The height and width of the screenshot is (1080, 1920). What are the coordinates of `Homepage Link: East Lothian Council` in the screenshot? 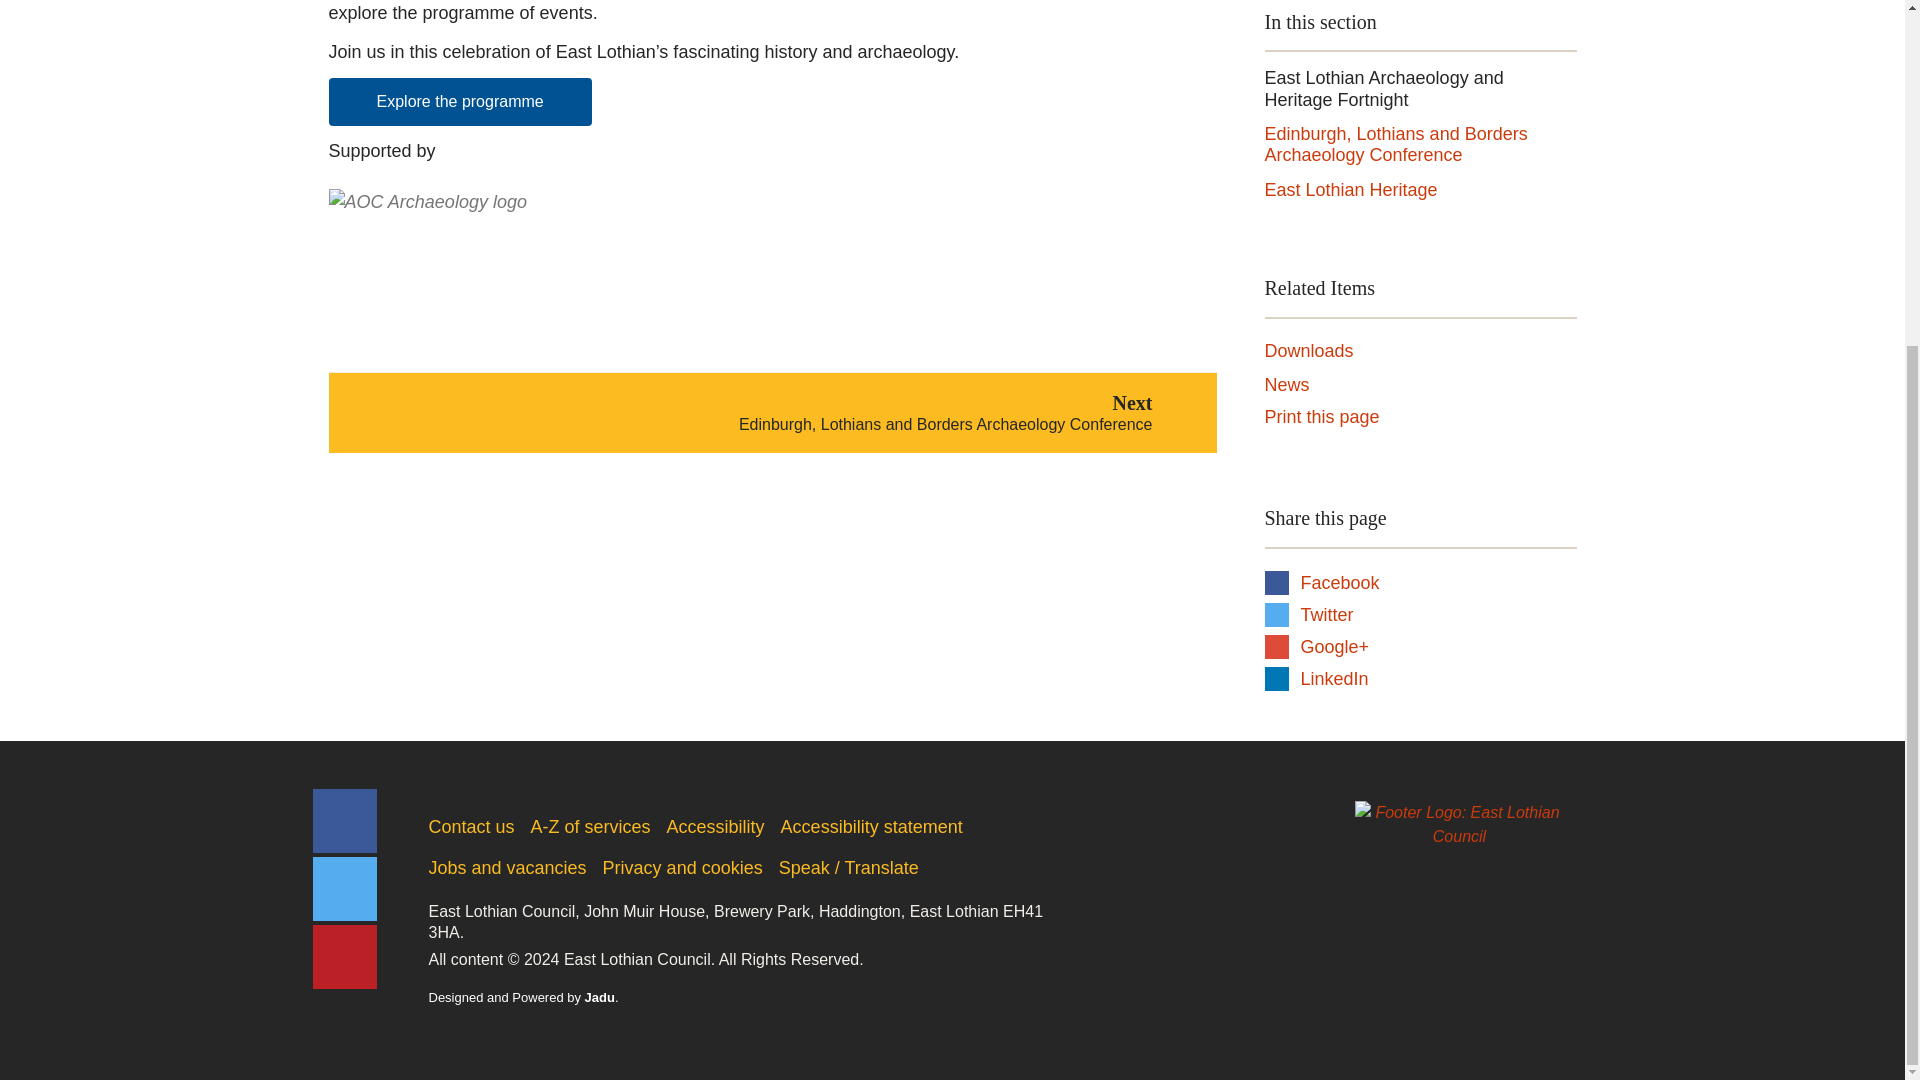 It's located at (1458, 824).